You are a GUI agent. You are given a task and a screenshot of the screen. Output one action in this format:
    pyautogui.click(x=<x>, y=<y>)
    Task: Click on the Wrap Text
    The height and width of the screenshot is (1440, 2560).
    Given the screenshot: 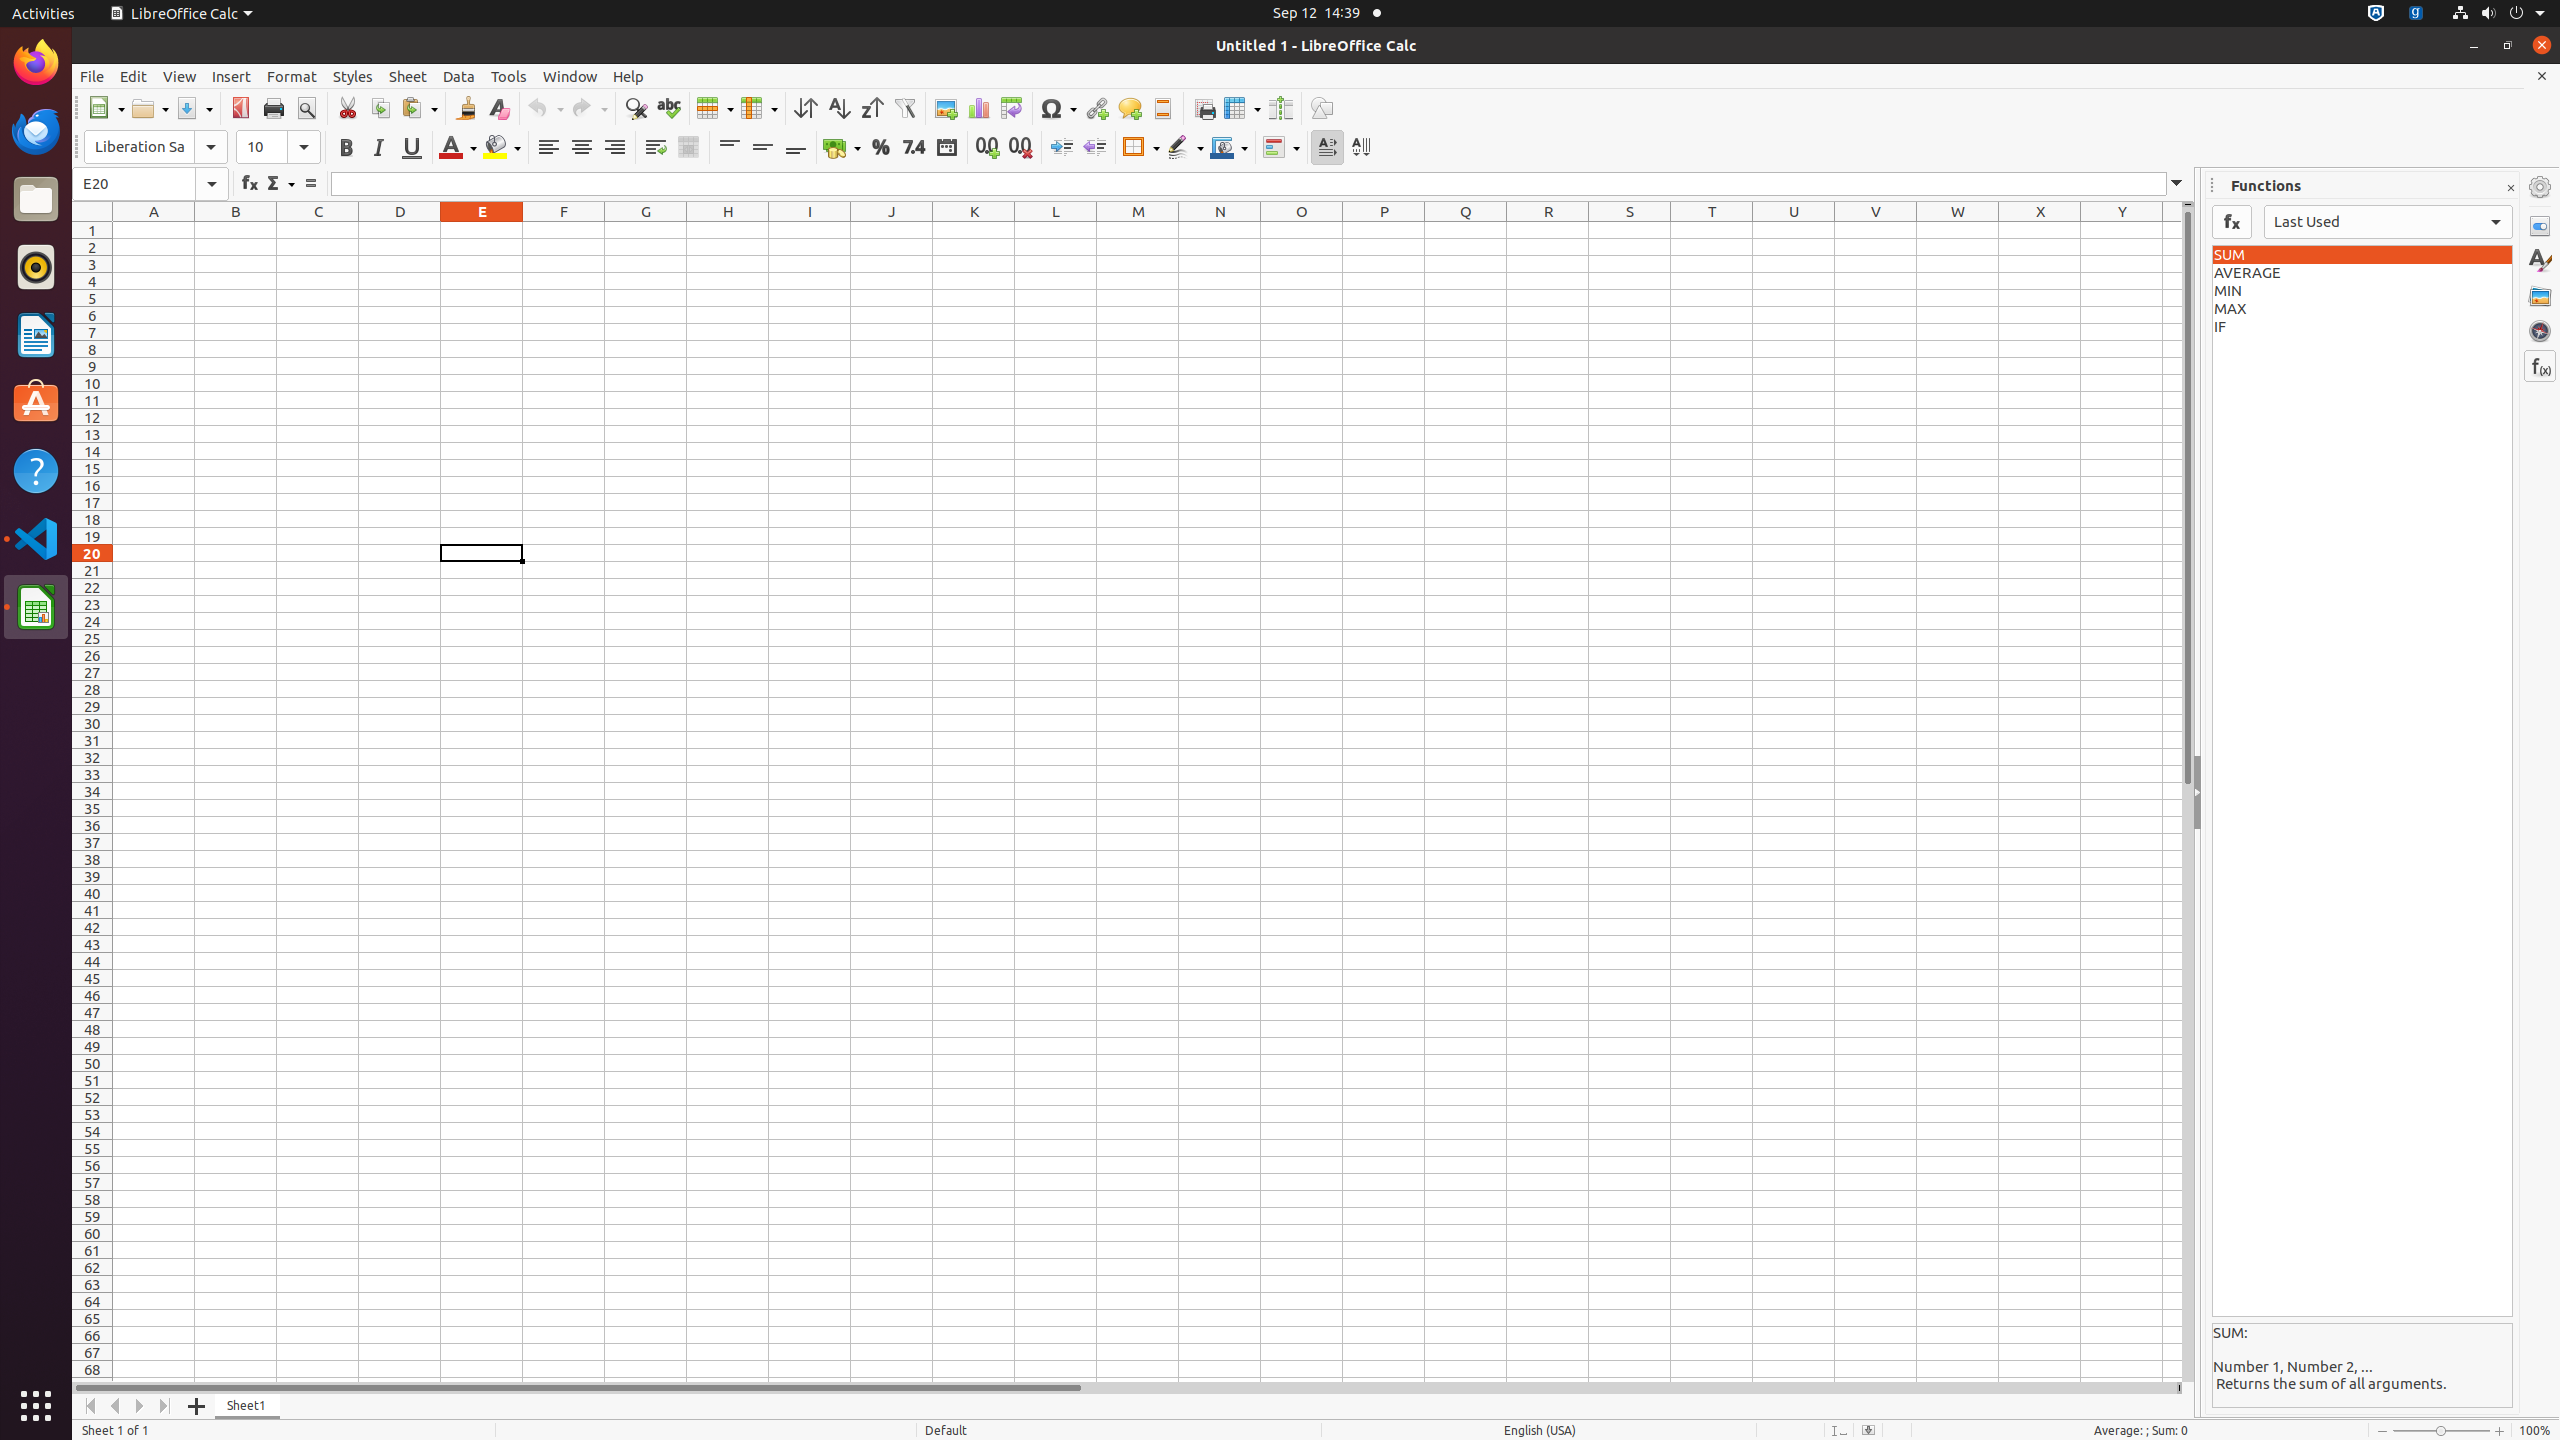 What is the action you would take?
    pyautogui.click(x=656, y=148)
    